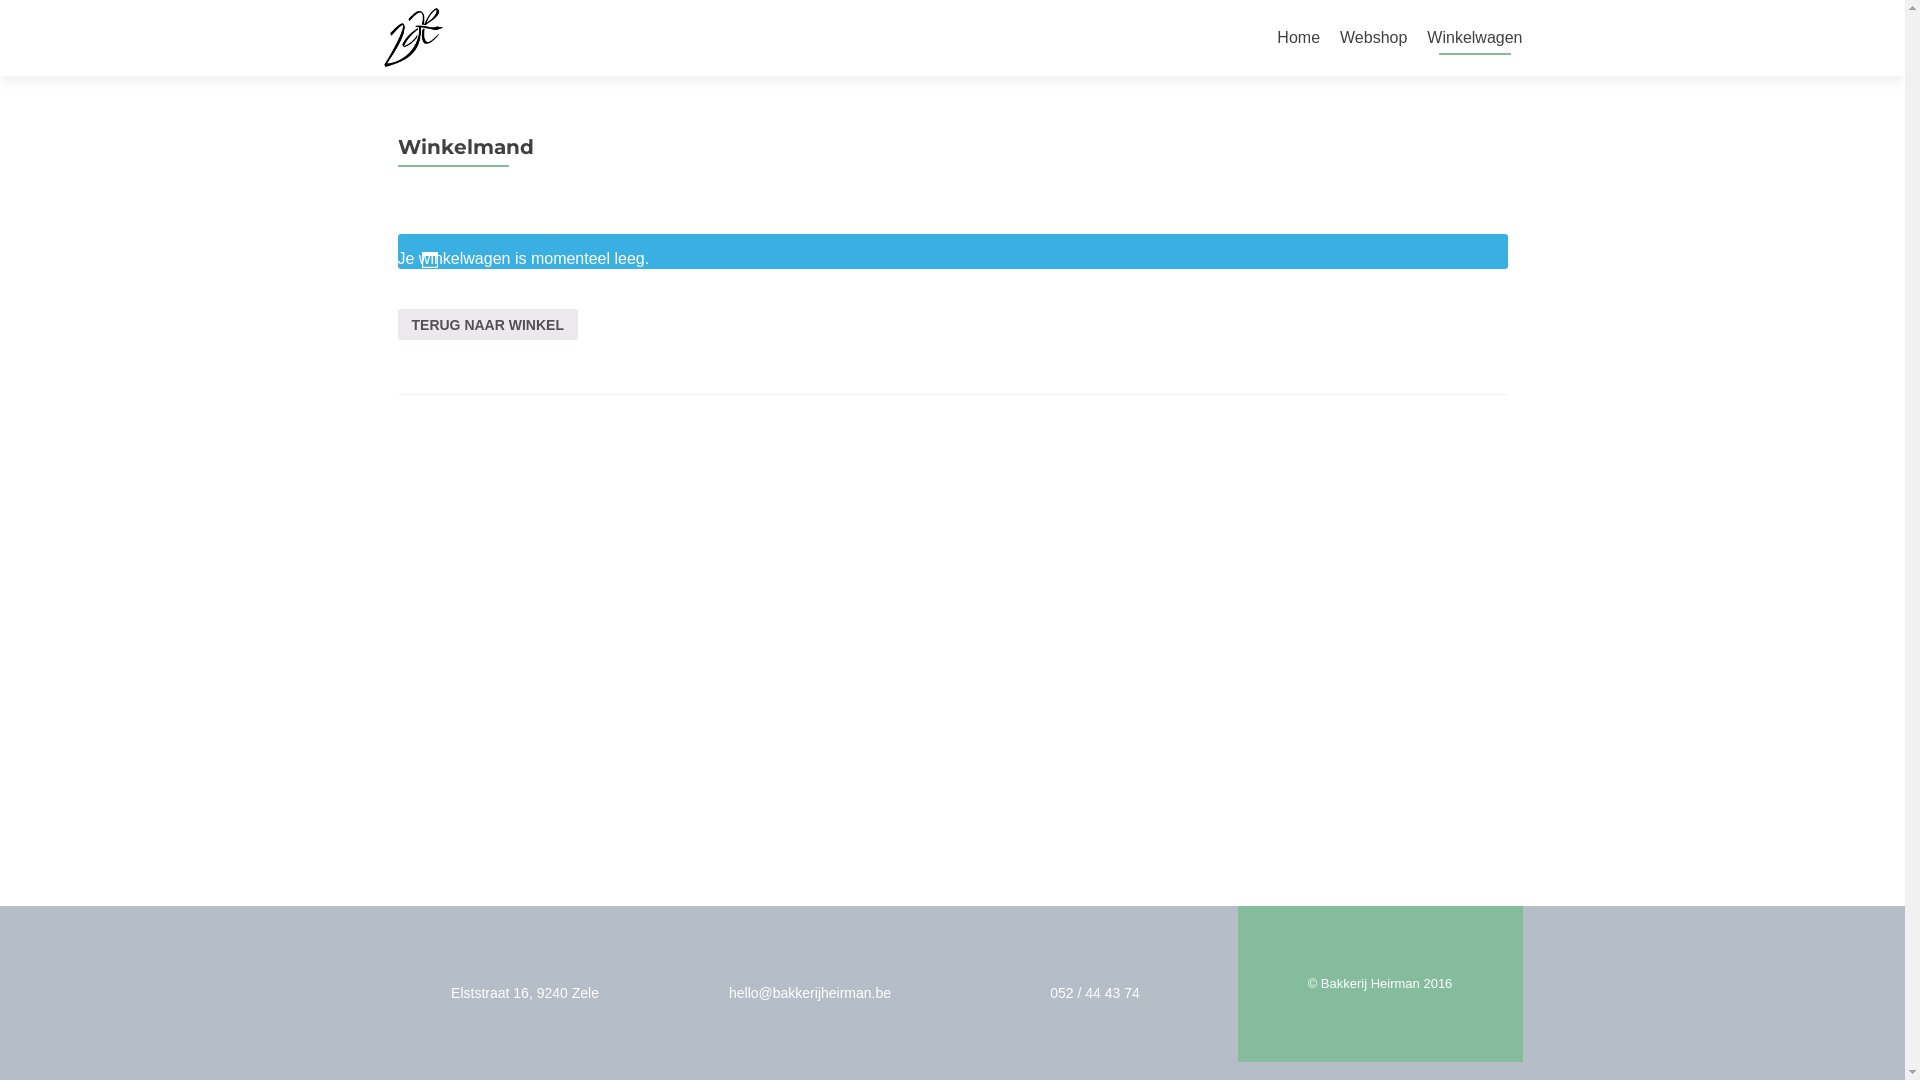  What do you see at coordinates (1474, 38) in the screenshot?
I see `Winkelwagen` at bounding box center [1474, 38].